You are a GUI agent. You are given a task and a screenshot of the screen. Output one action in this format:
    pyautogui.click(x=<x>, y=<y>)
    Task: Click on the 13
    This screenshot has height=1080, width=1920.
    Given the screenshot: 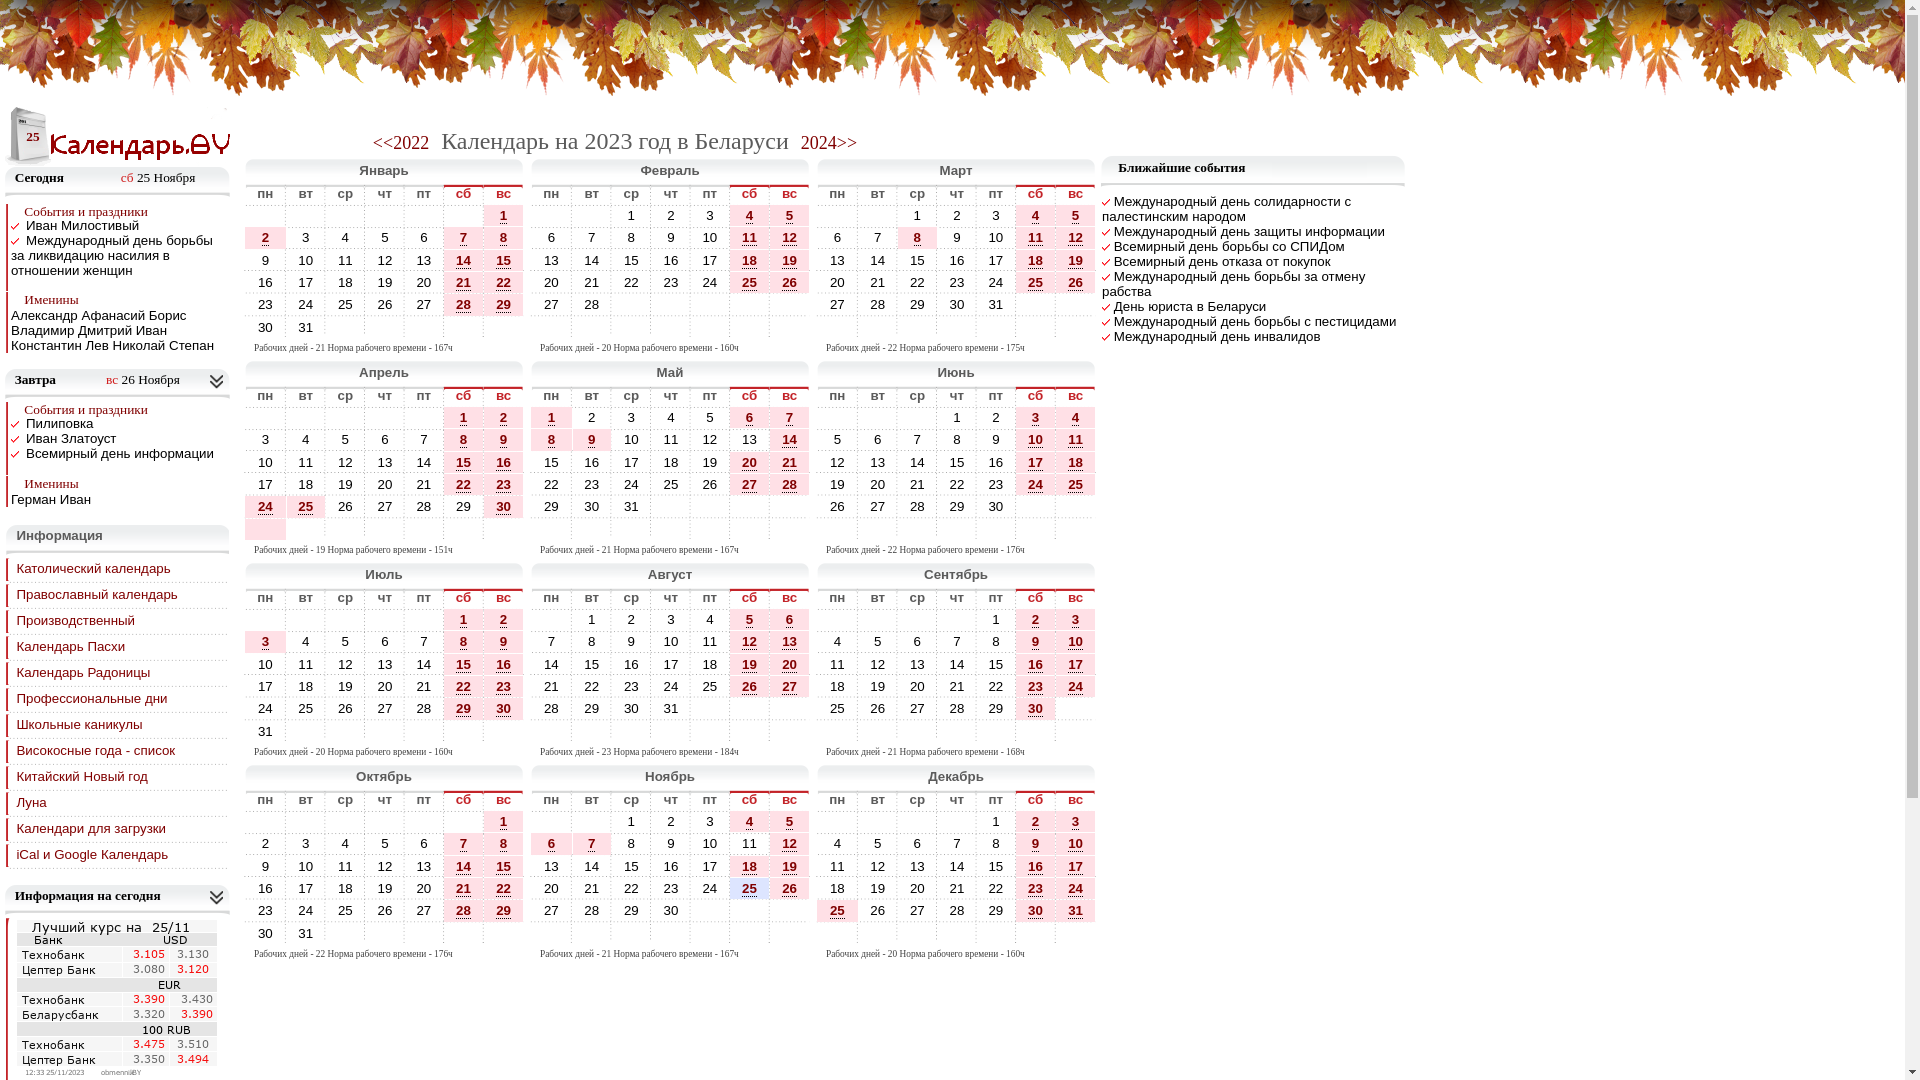 What is the action you would take?
    pyautogui.click(x=750, y=440)
    